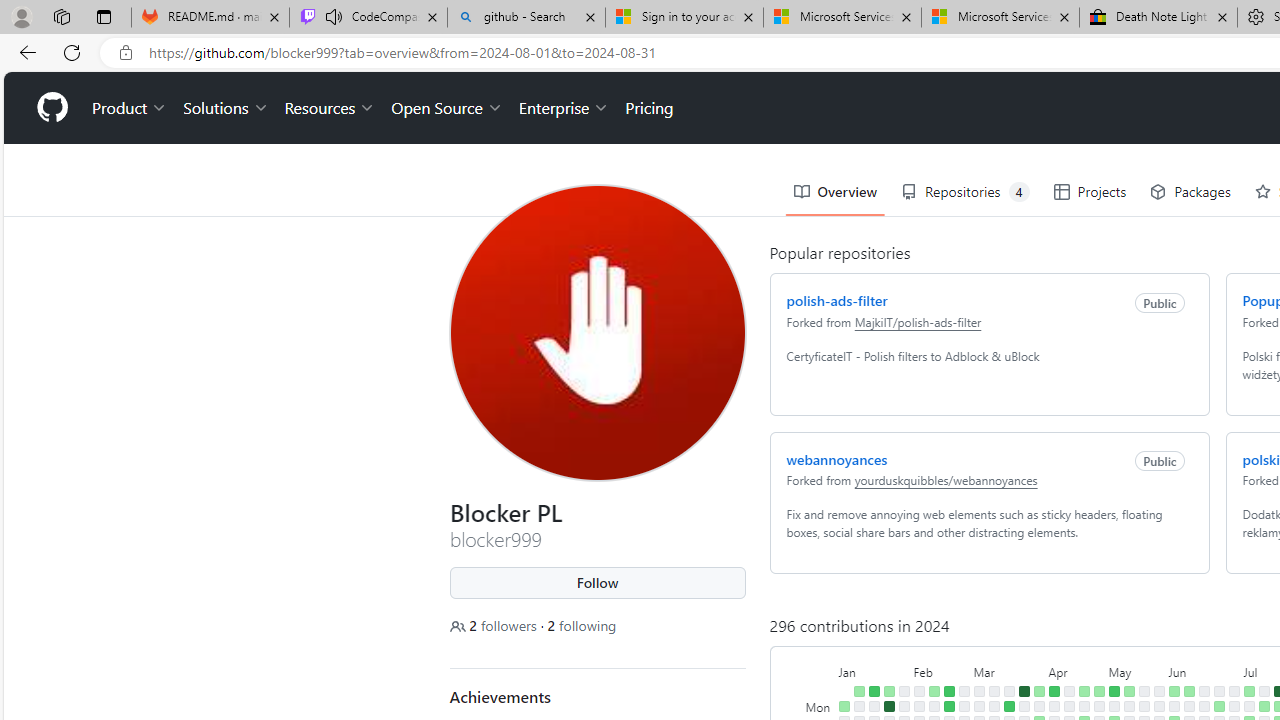 The height and width of the screenshot is (720, 1280). I want to click on No contributions on February 25th., so click(964, 691).